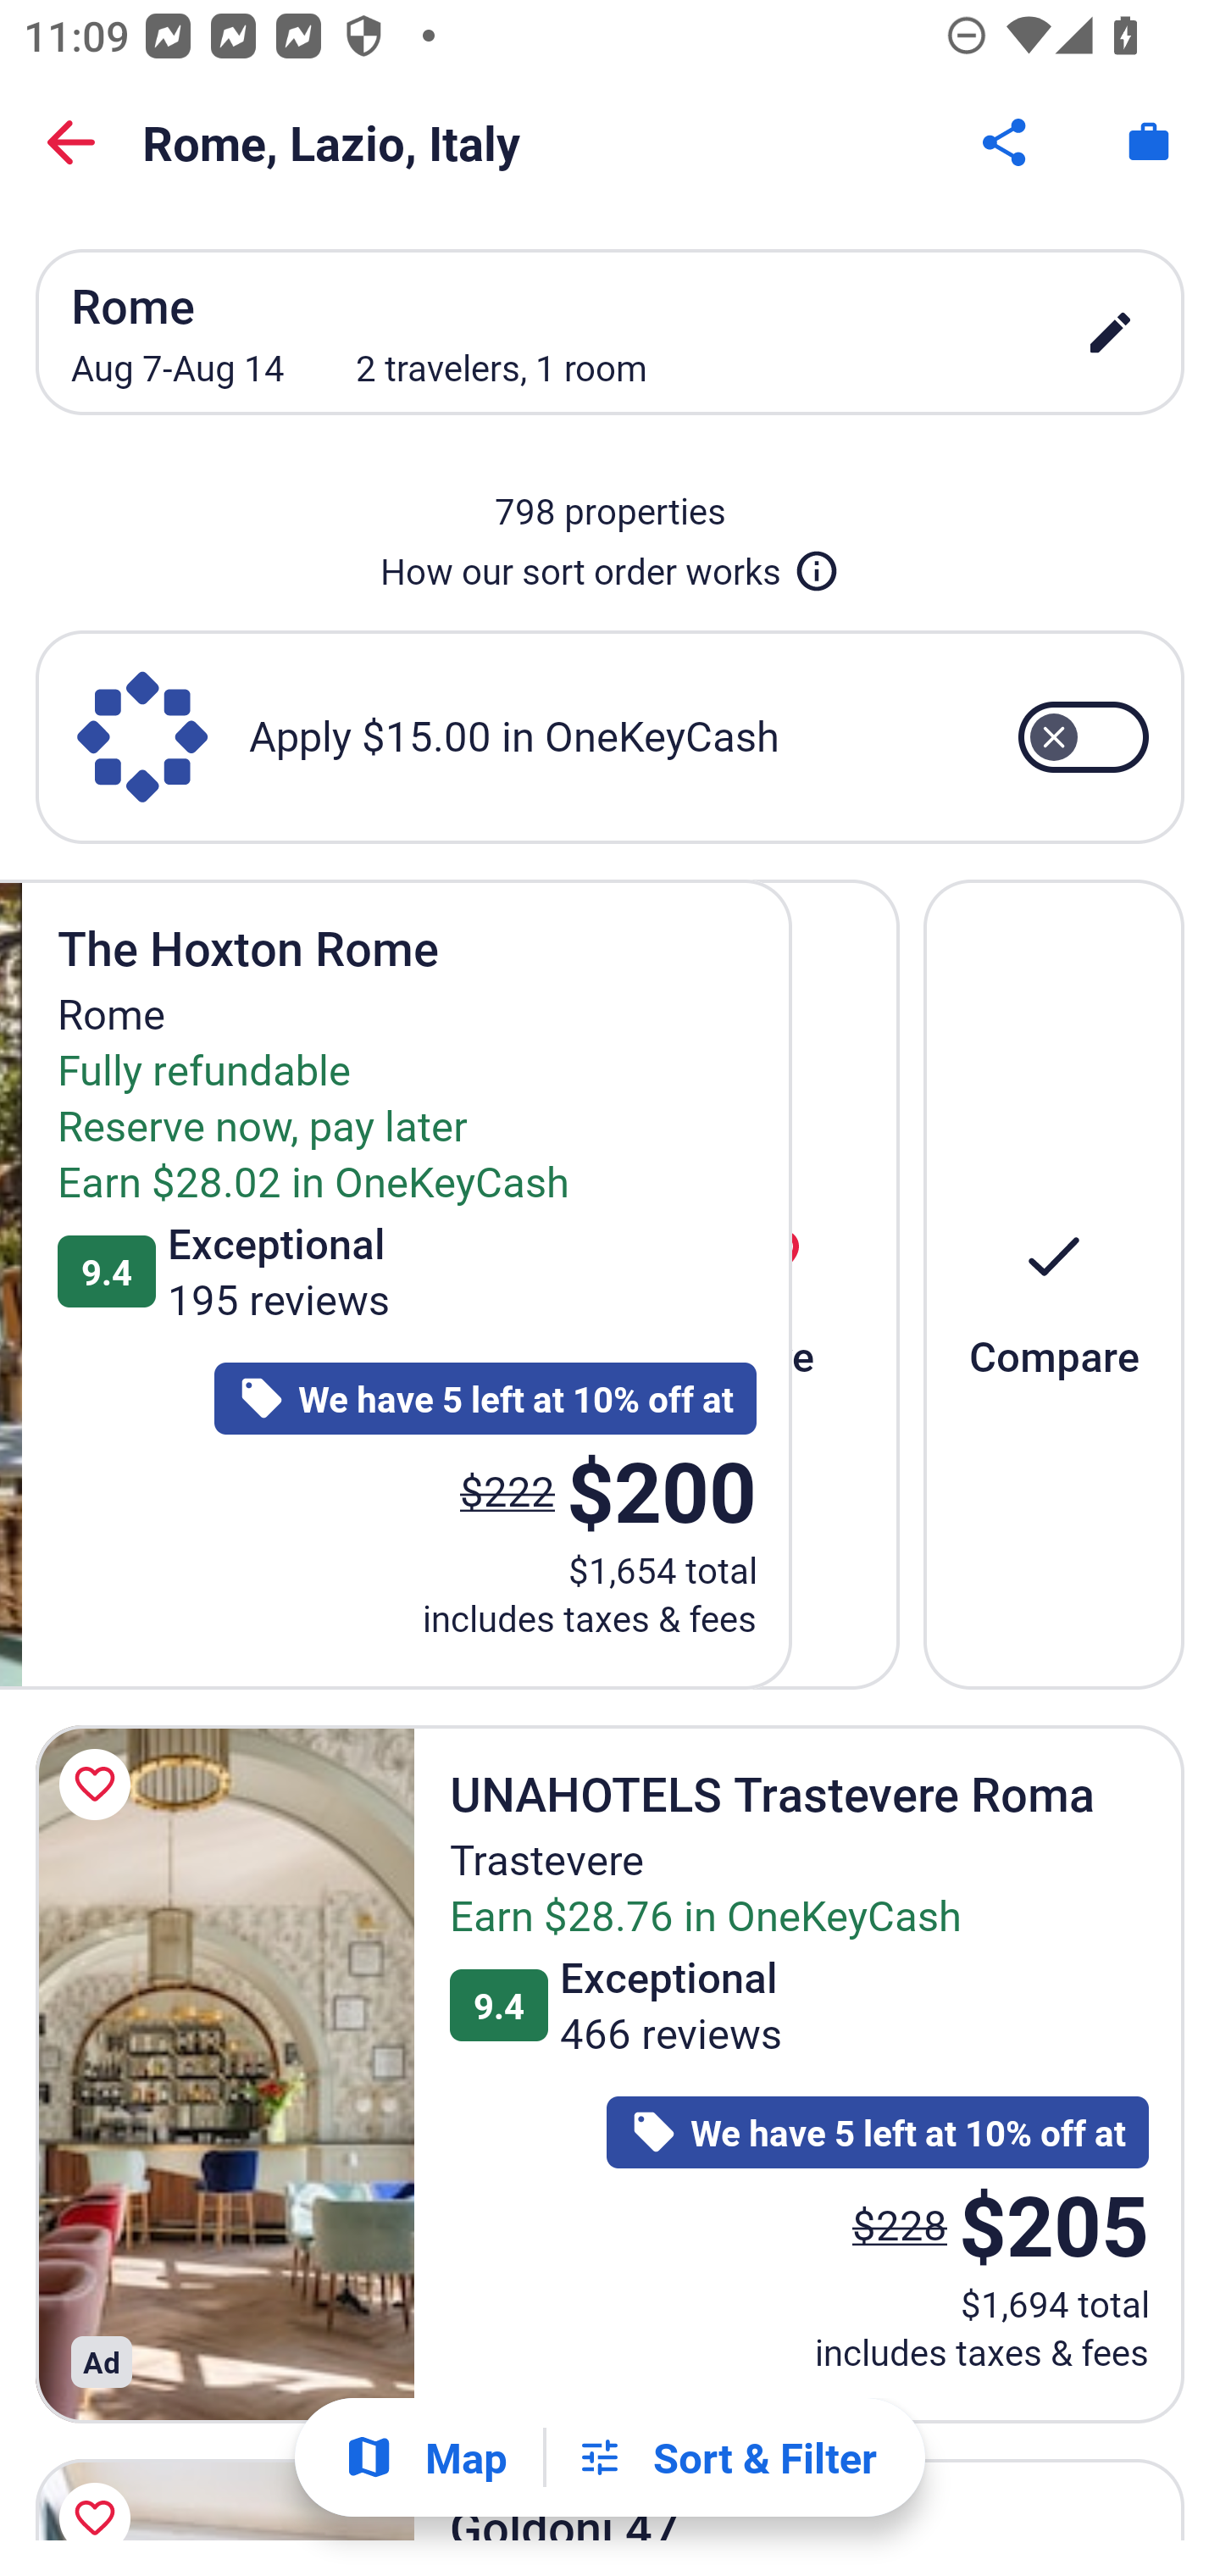 Image resolution: width=1220 pixels, height=2576 pixels. What do you see at coordinates (507, 1490) in the screenshot?
I see `$222 The price was $222` at bounding box center [507, 1490].